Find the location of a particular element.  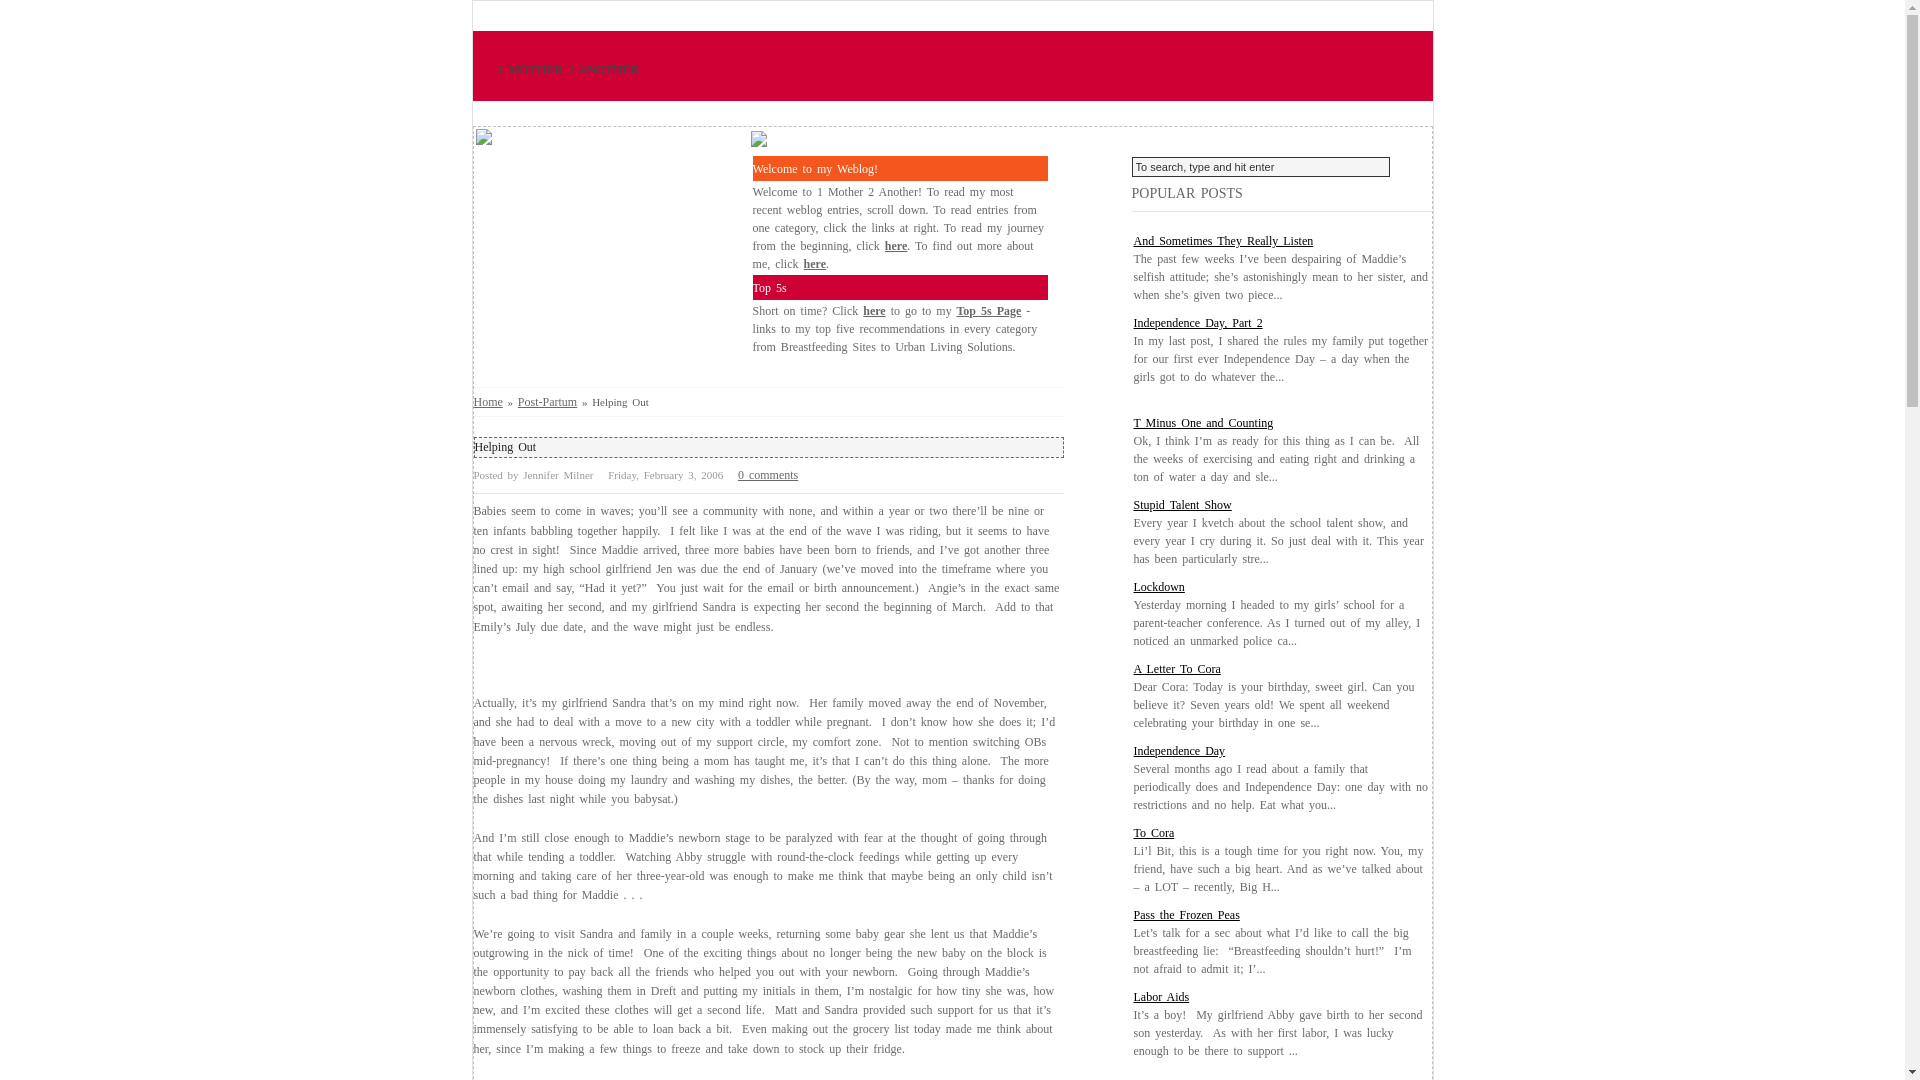

Home is located at coordinates (488, 402).